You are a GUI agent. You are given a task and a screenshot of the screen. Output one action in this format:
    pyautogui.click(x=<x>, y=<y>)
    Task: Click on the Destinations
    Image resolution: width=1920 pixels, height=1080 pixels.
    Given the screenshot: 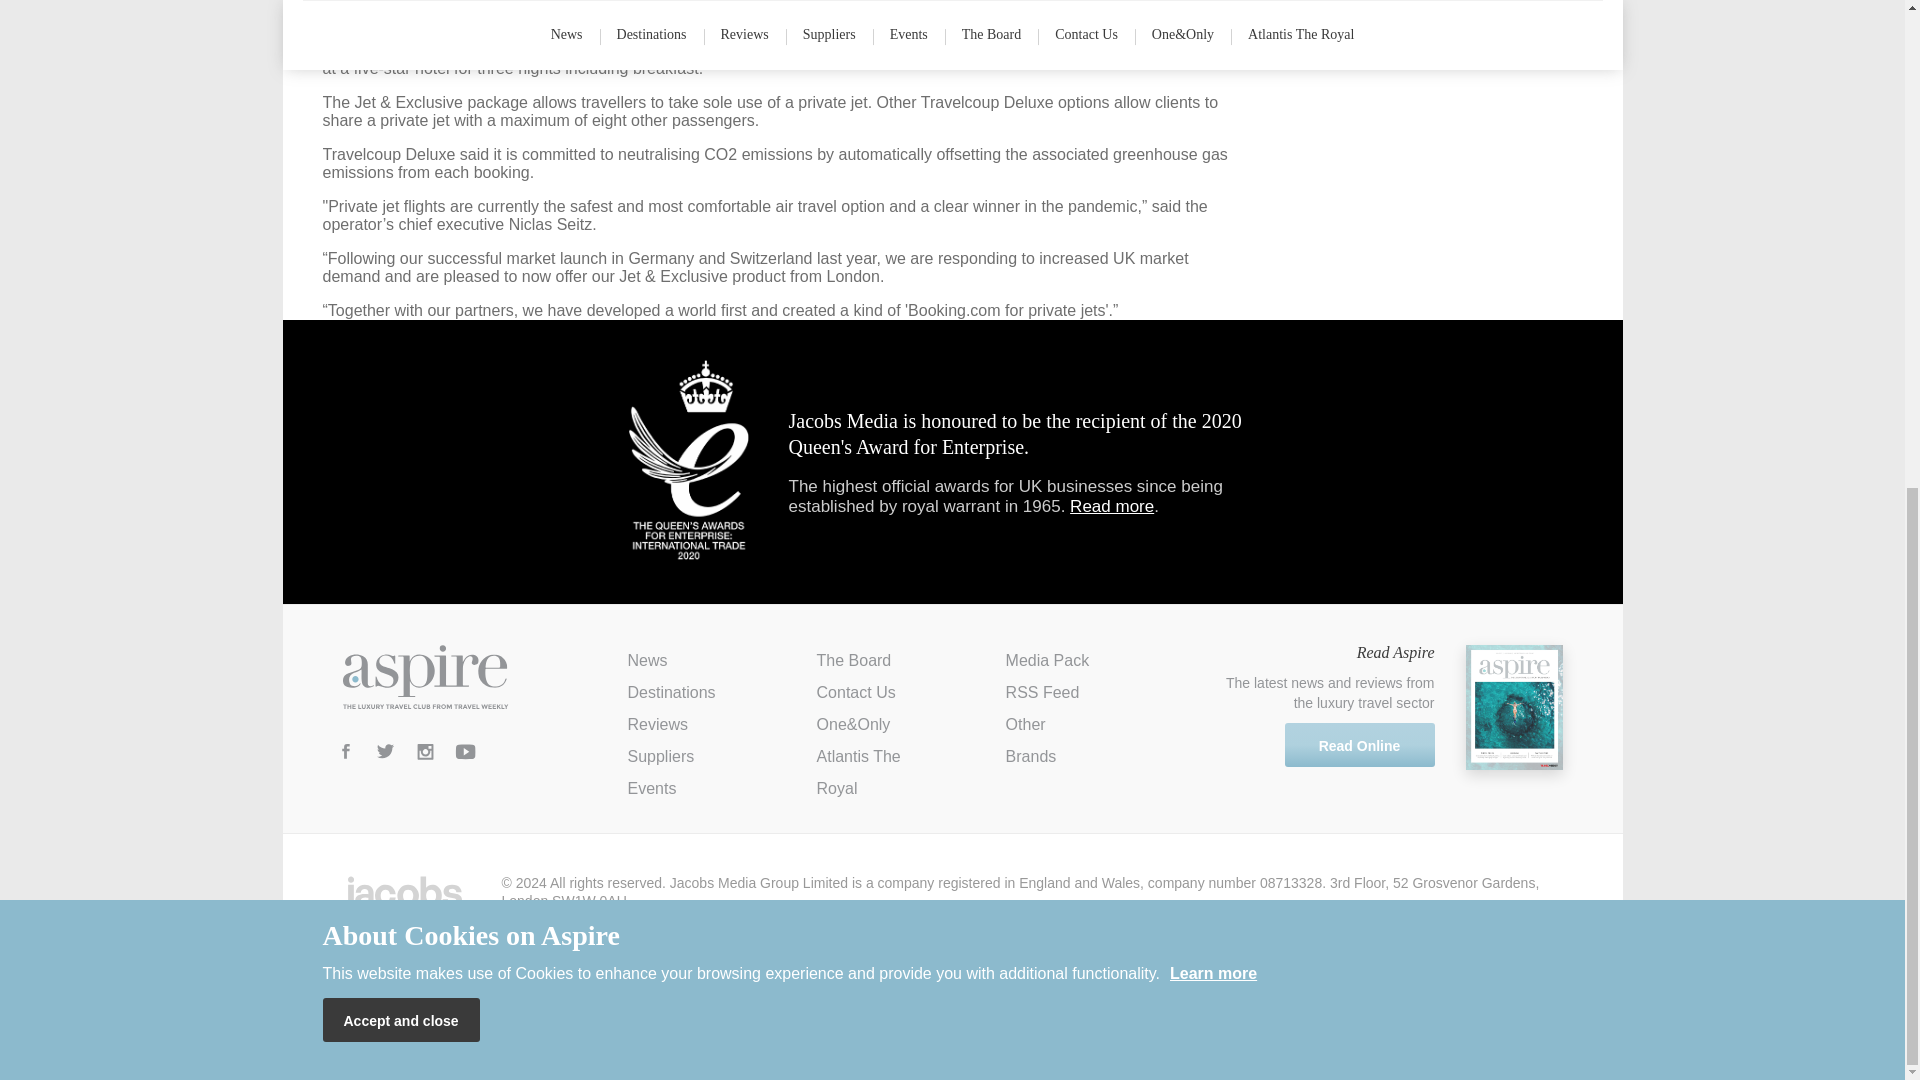 What is the action you would take?
    pyautogui.click(x=672, y=692)
    